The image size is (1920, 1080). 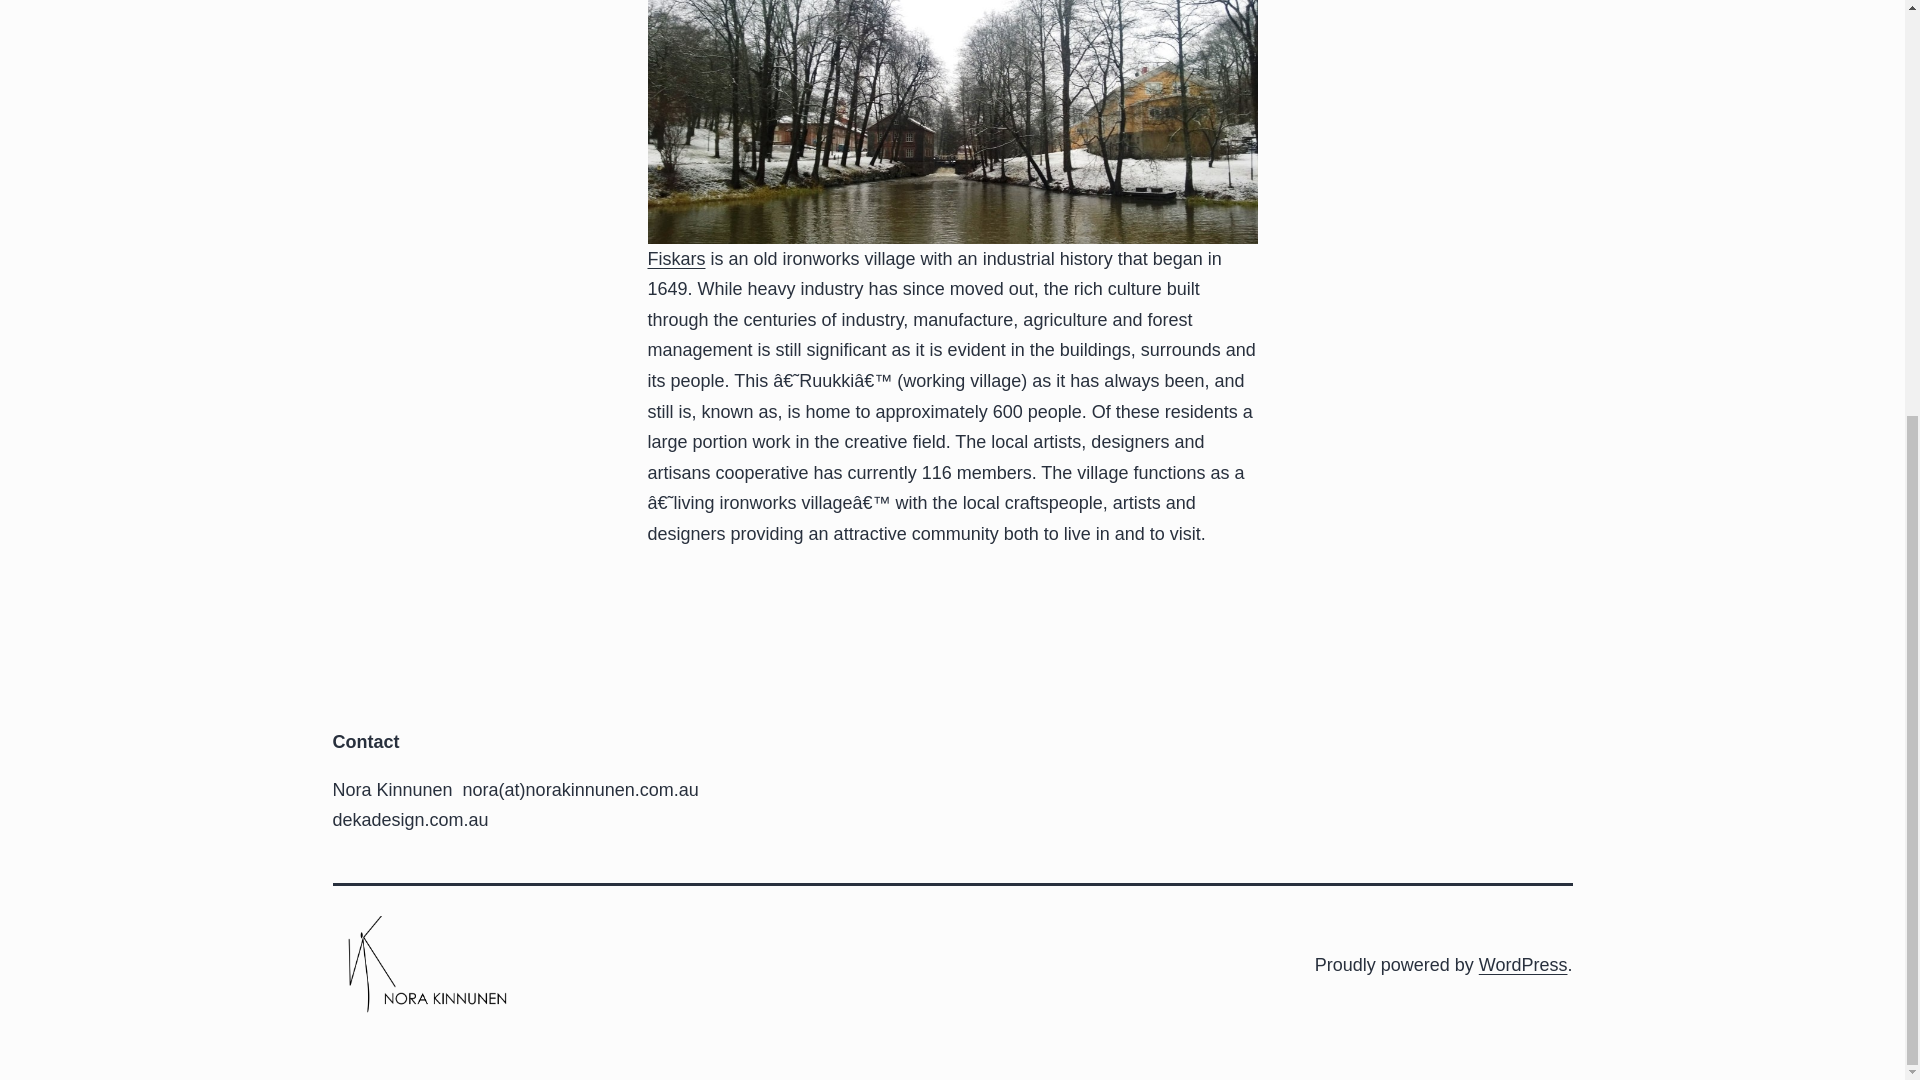 I want to click on Fiskars Village, so click(x=677, y=258).